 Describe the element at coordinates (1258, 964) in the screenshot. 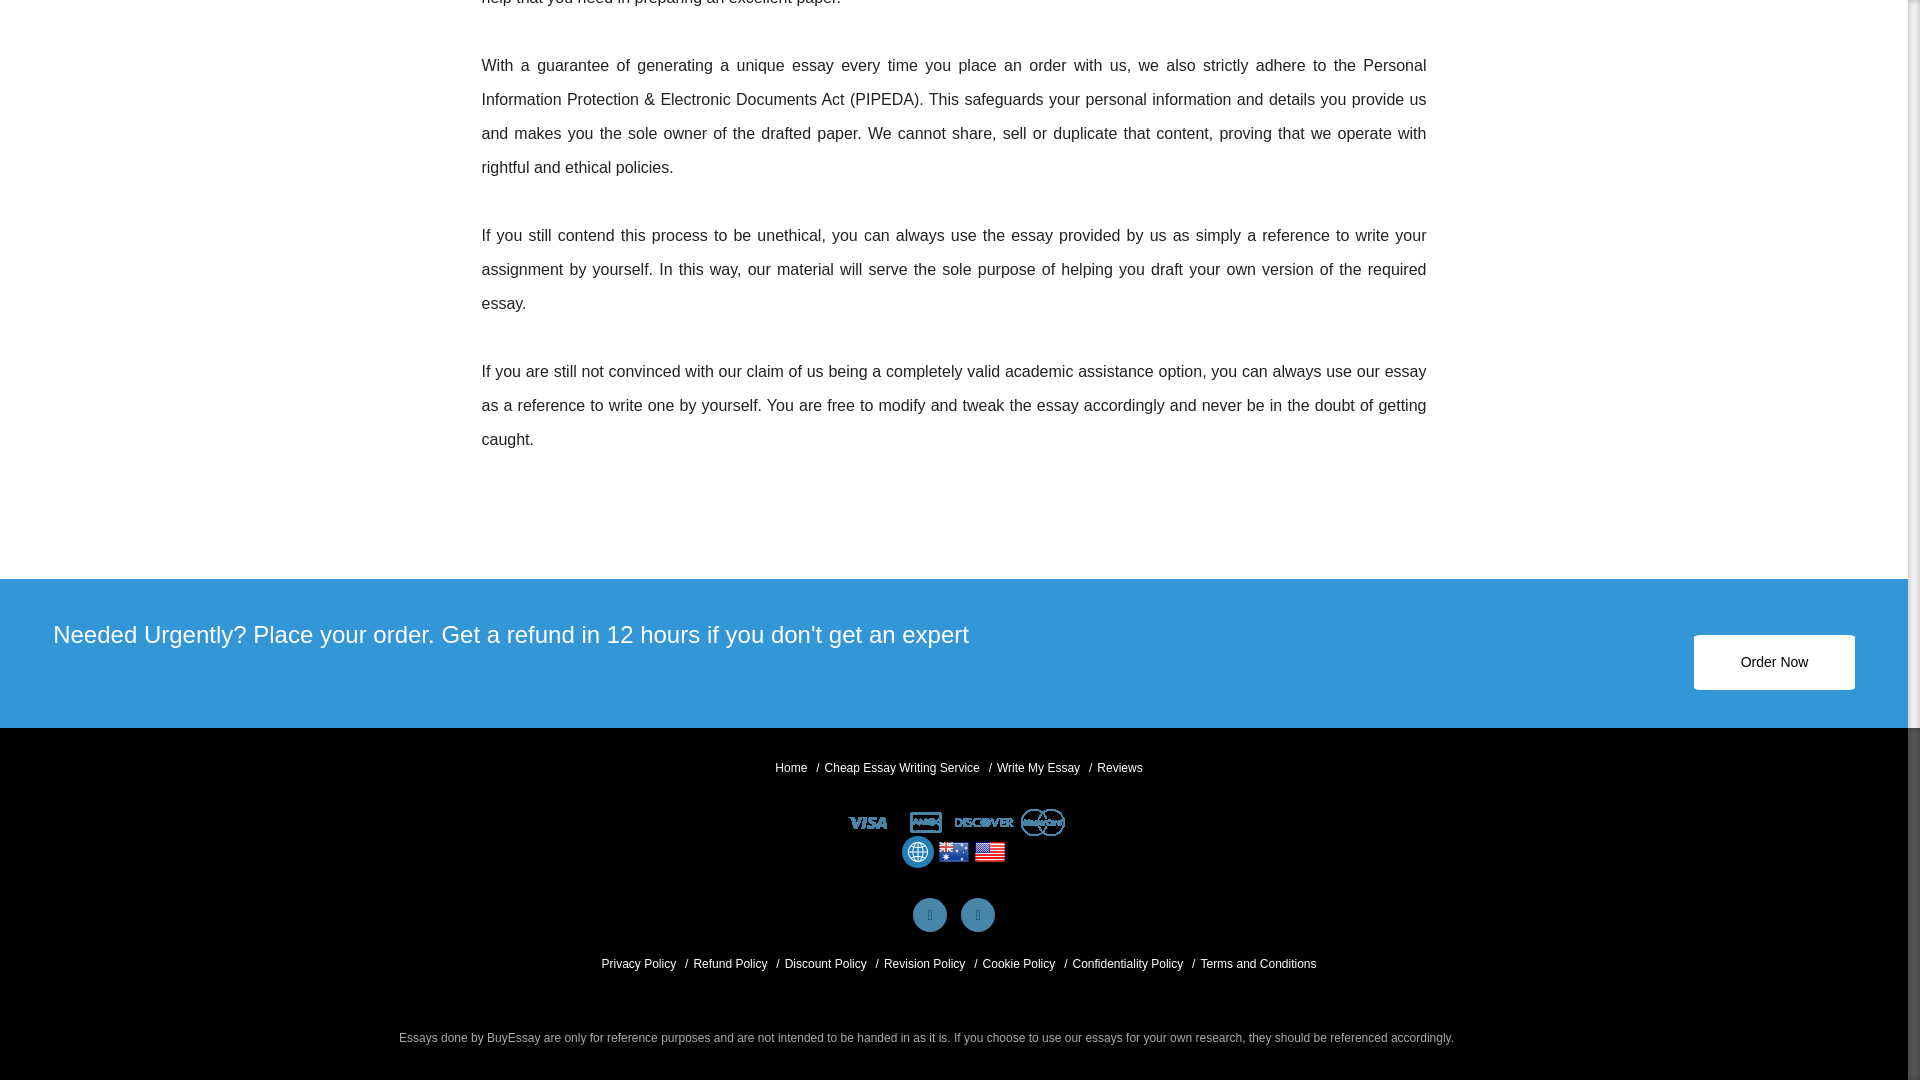

I see `Terms and Conditions` at that location.